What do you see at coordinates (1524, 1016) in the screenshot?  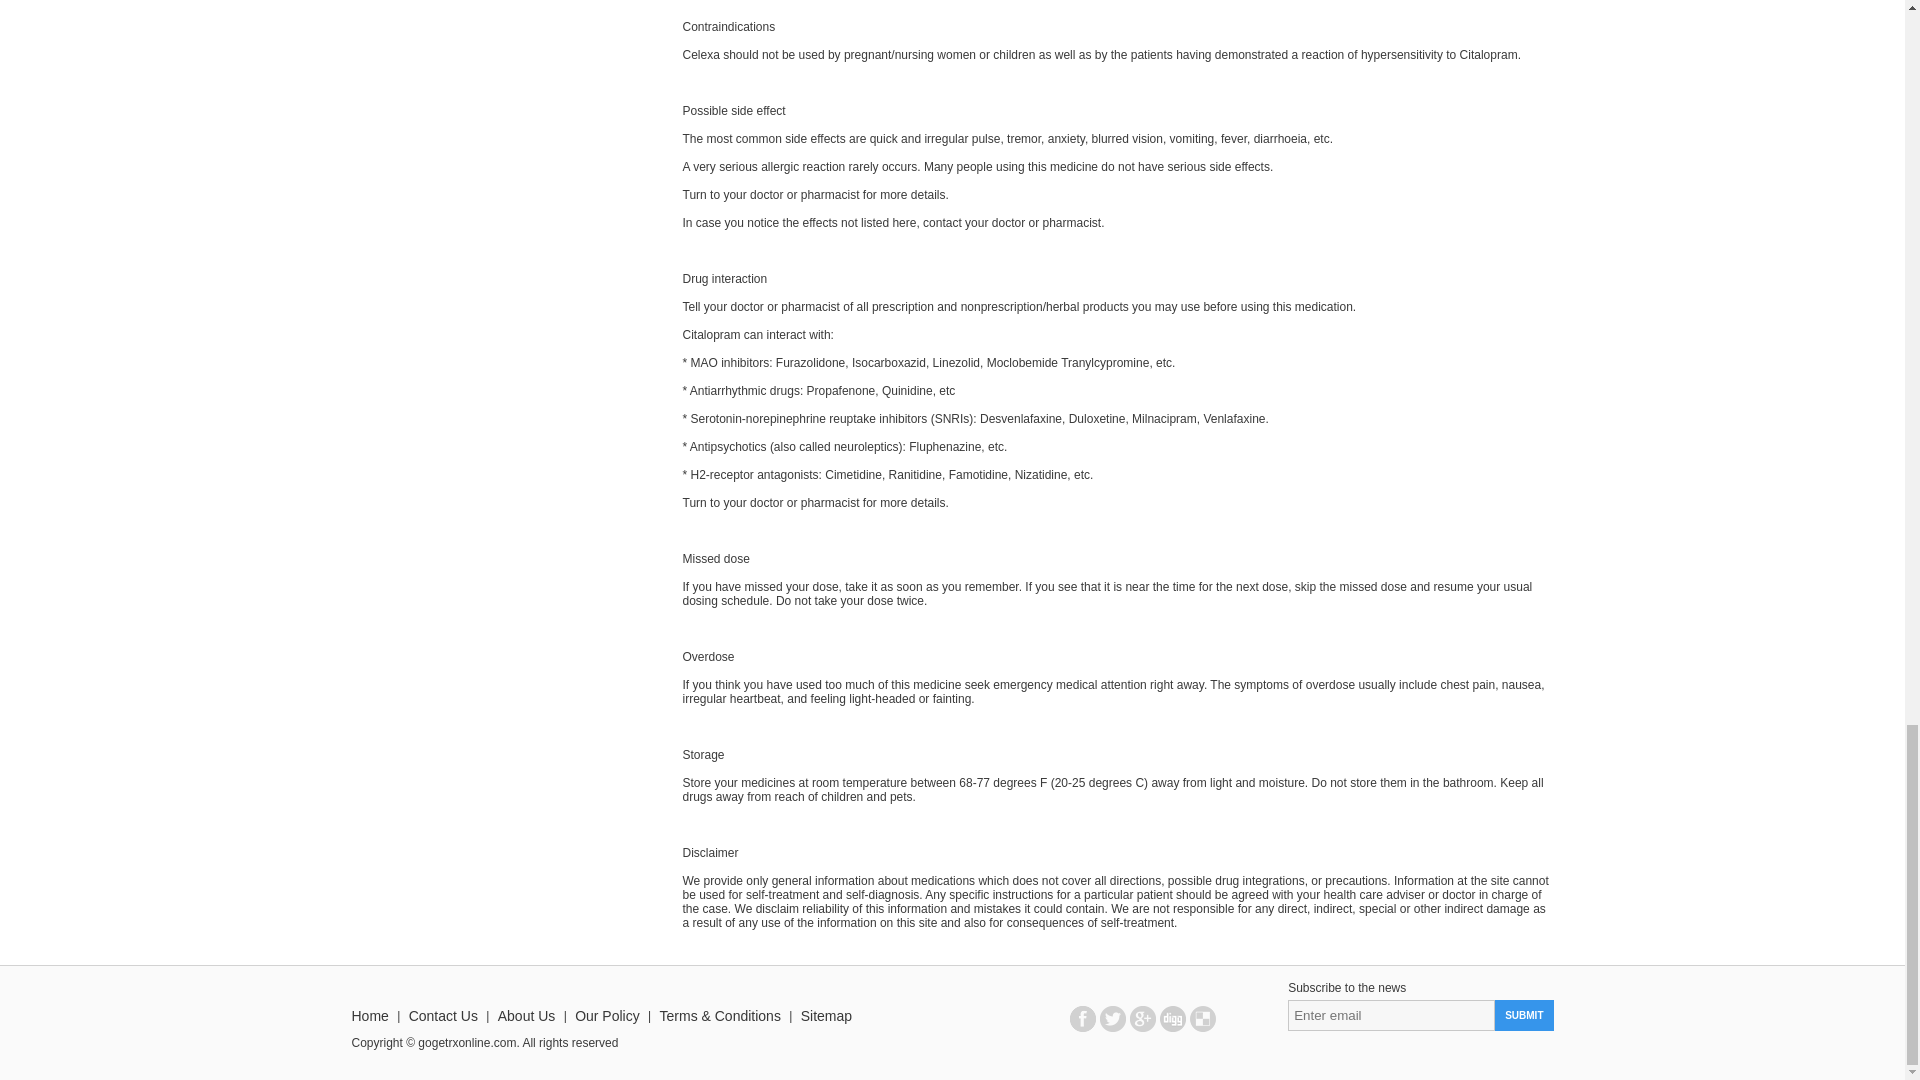 I see `SUBMIT` at bounding box center [1524, 1016].